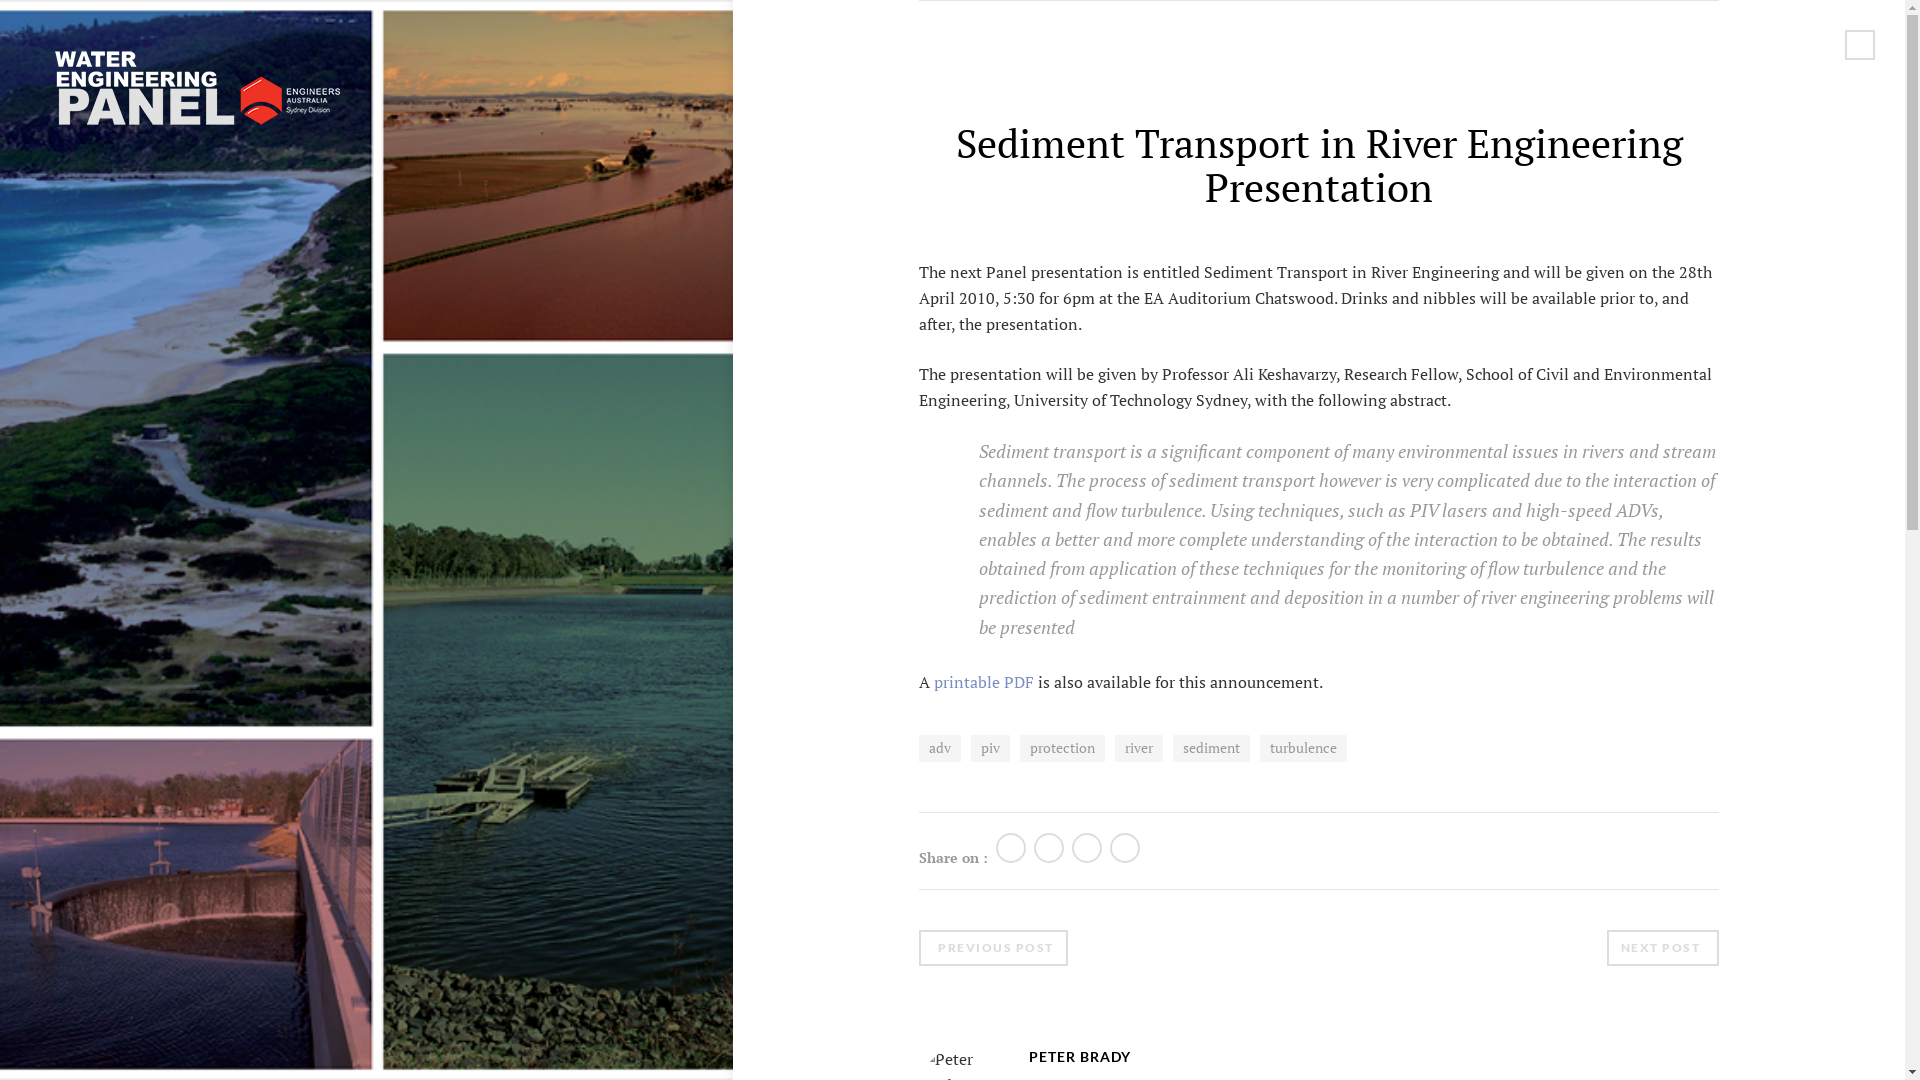 Image resolution: width=1920 pixels, height=1080 pixels. Describe the element at coordinates (990, 748) in the screenshot. I see `piv` at that location.